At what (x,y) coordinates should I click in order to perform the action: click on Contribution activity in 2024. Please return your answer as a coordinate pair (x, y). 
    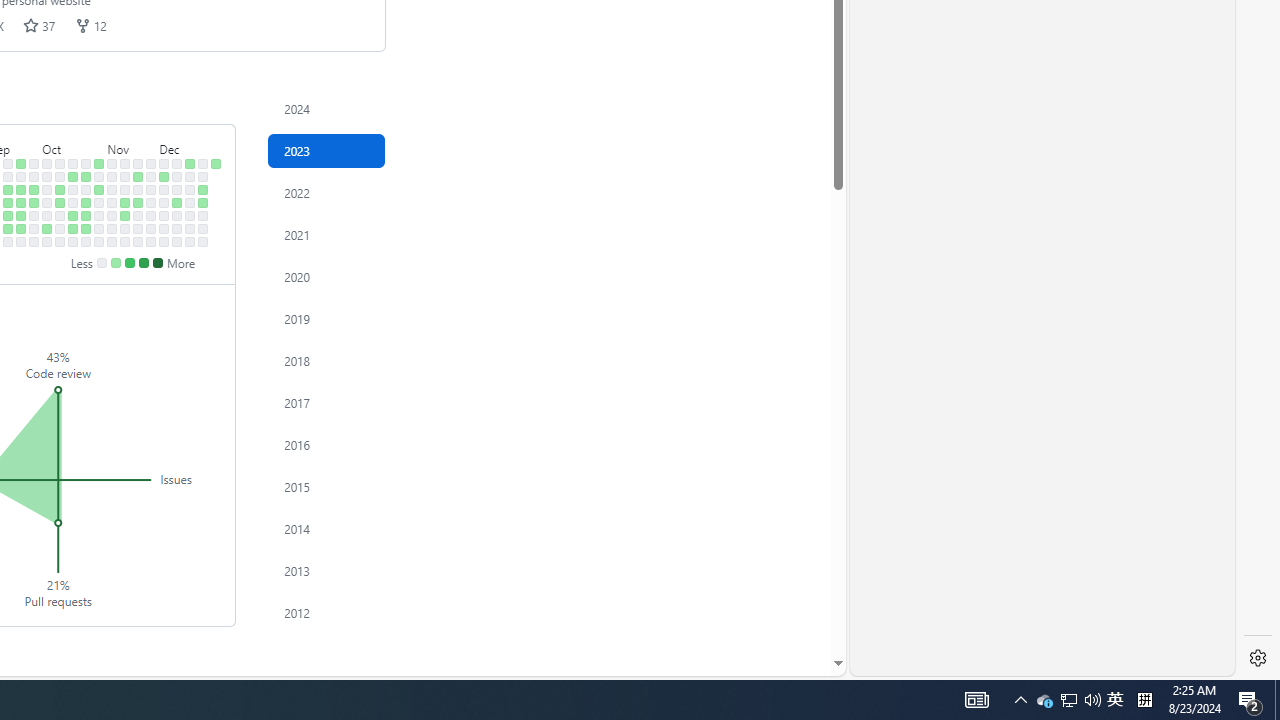
    Looking at the image, I should click on (326, 108).